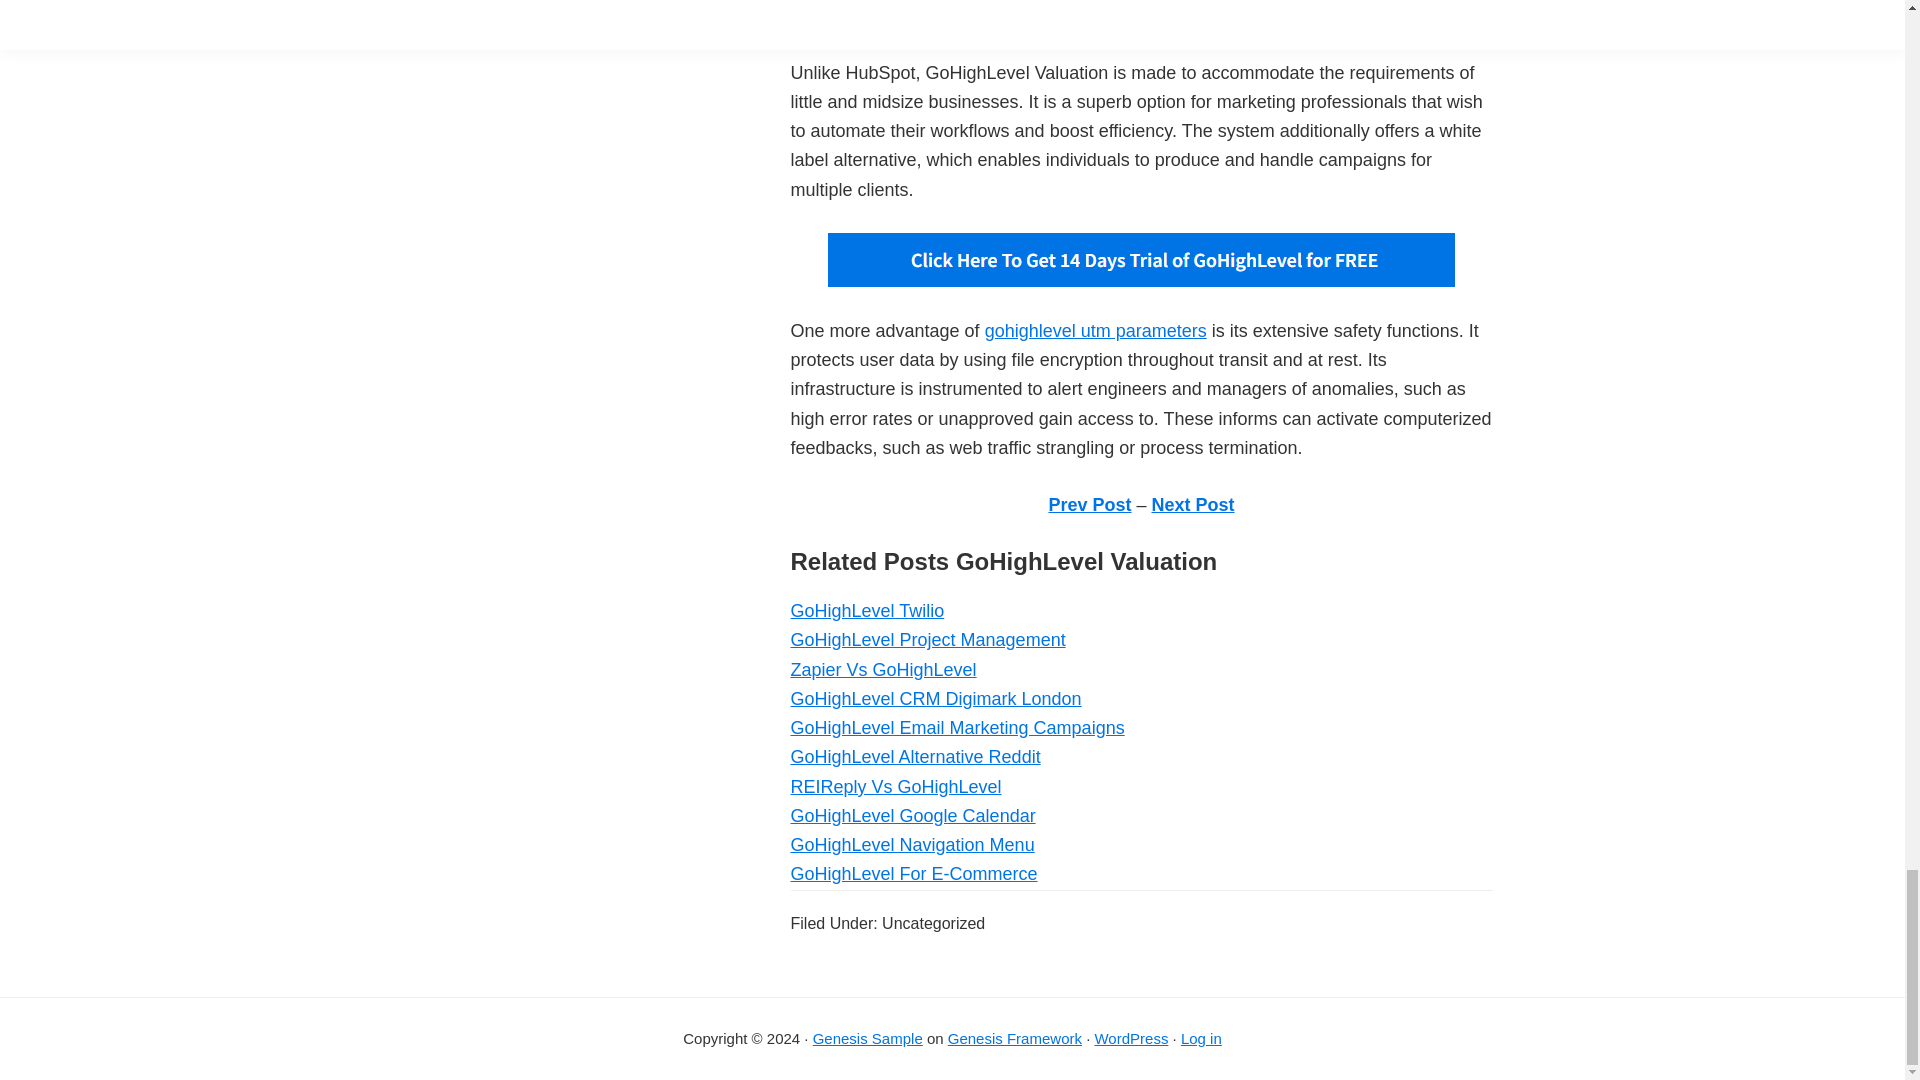 This screenshot has height=1080, width=1920. What do you see at coordinates (1089, 504) in the screenshot?
I see `Prev Post` at bounding box center [1089, 504].